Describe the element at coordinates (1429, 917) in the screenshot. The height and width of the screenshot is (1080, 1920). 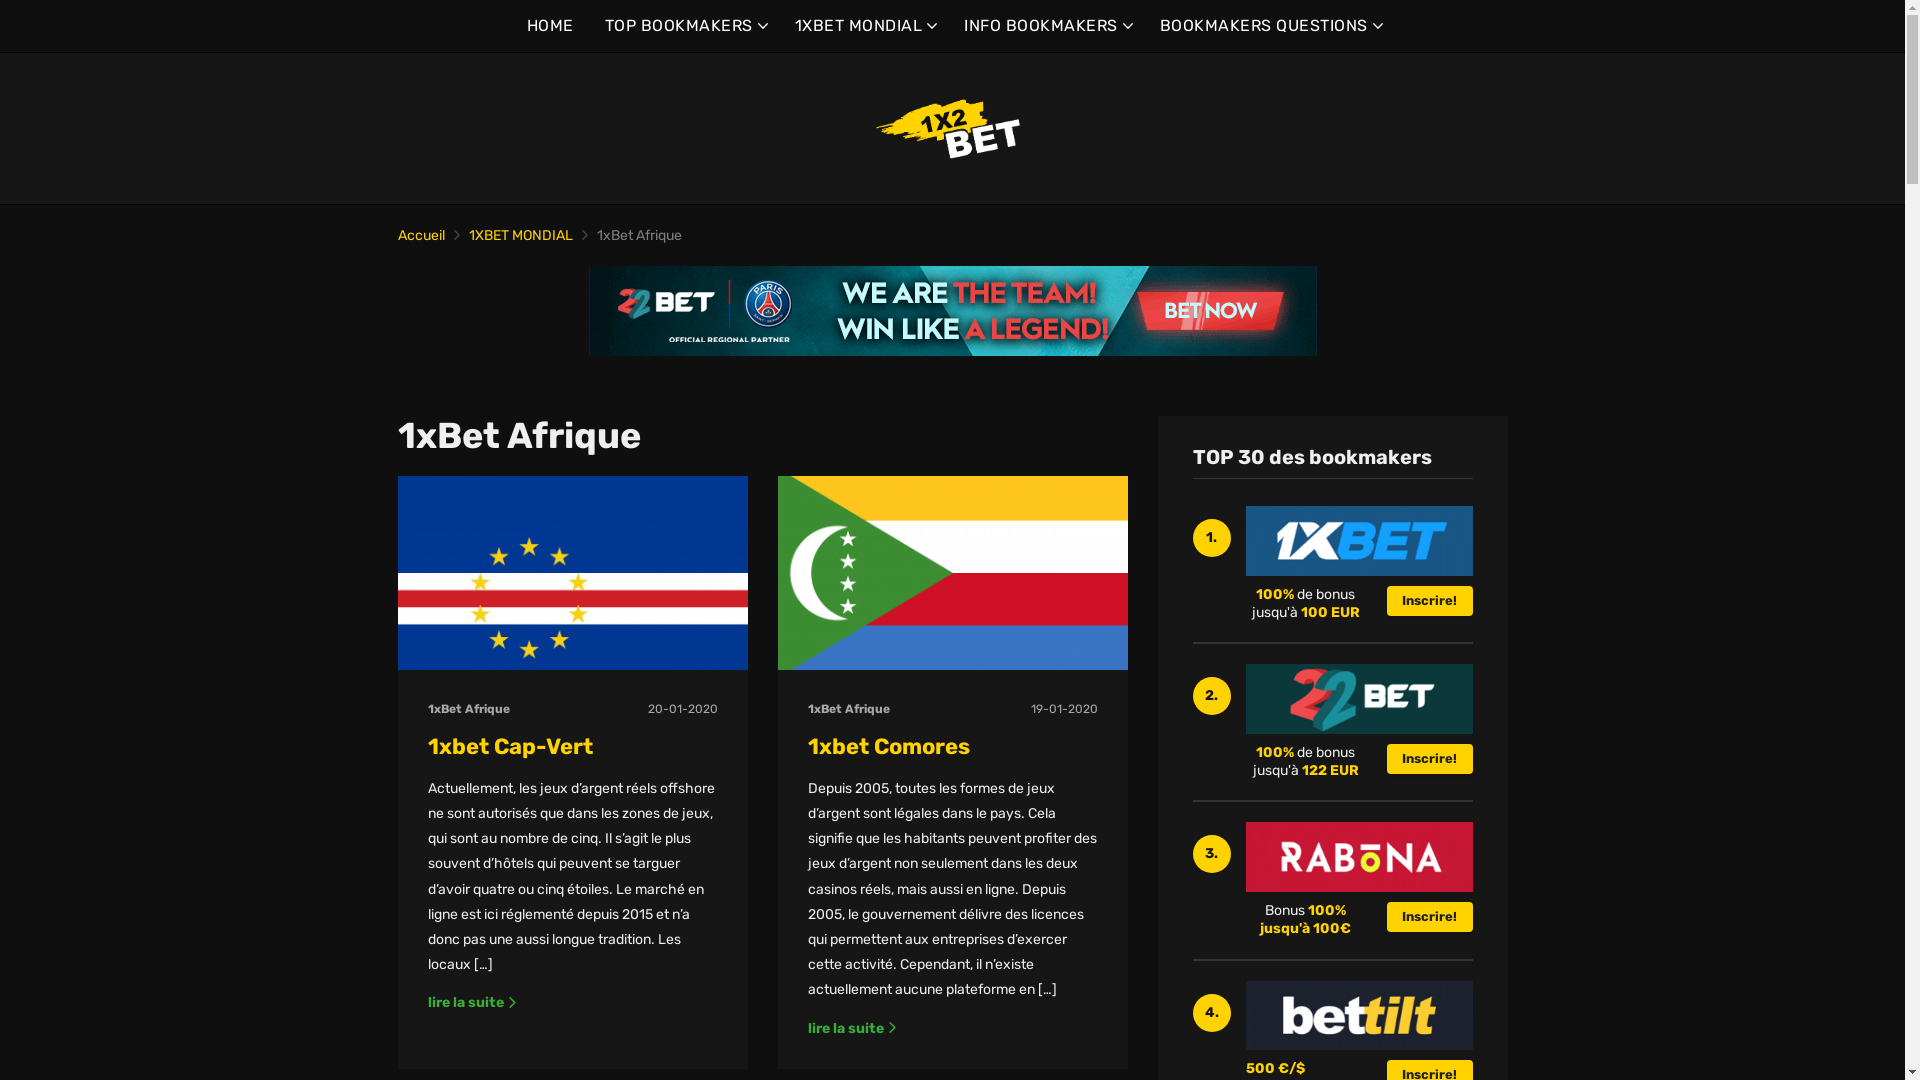
I see `Inscrire!` at that location.